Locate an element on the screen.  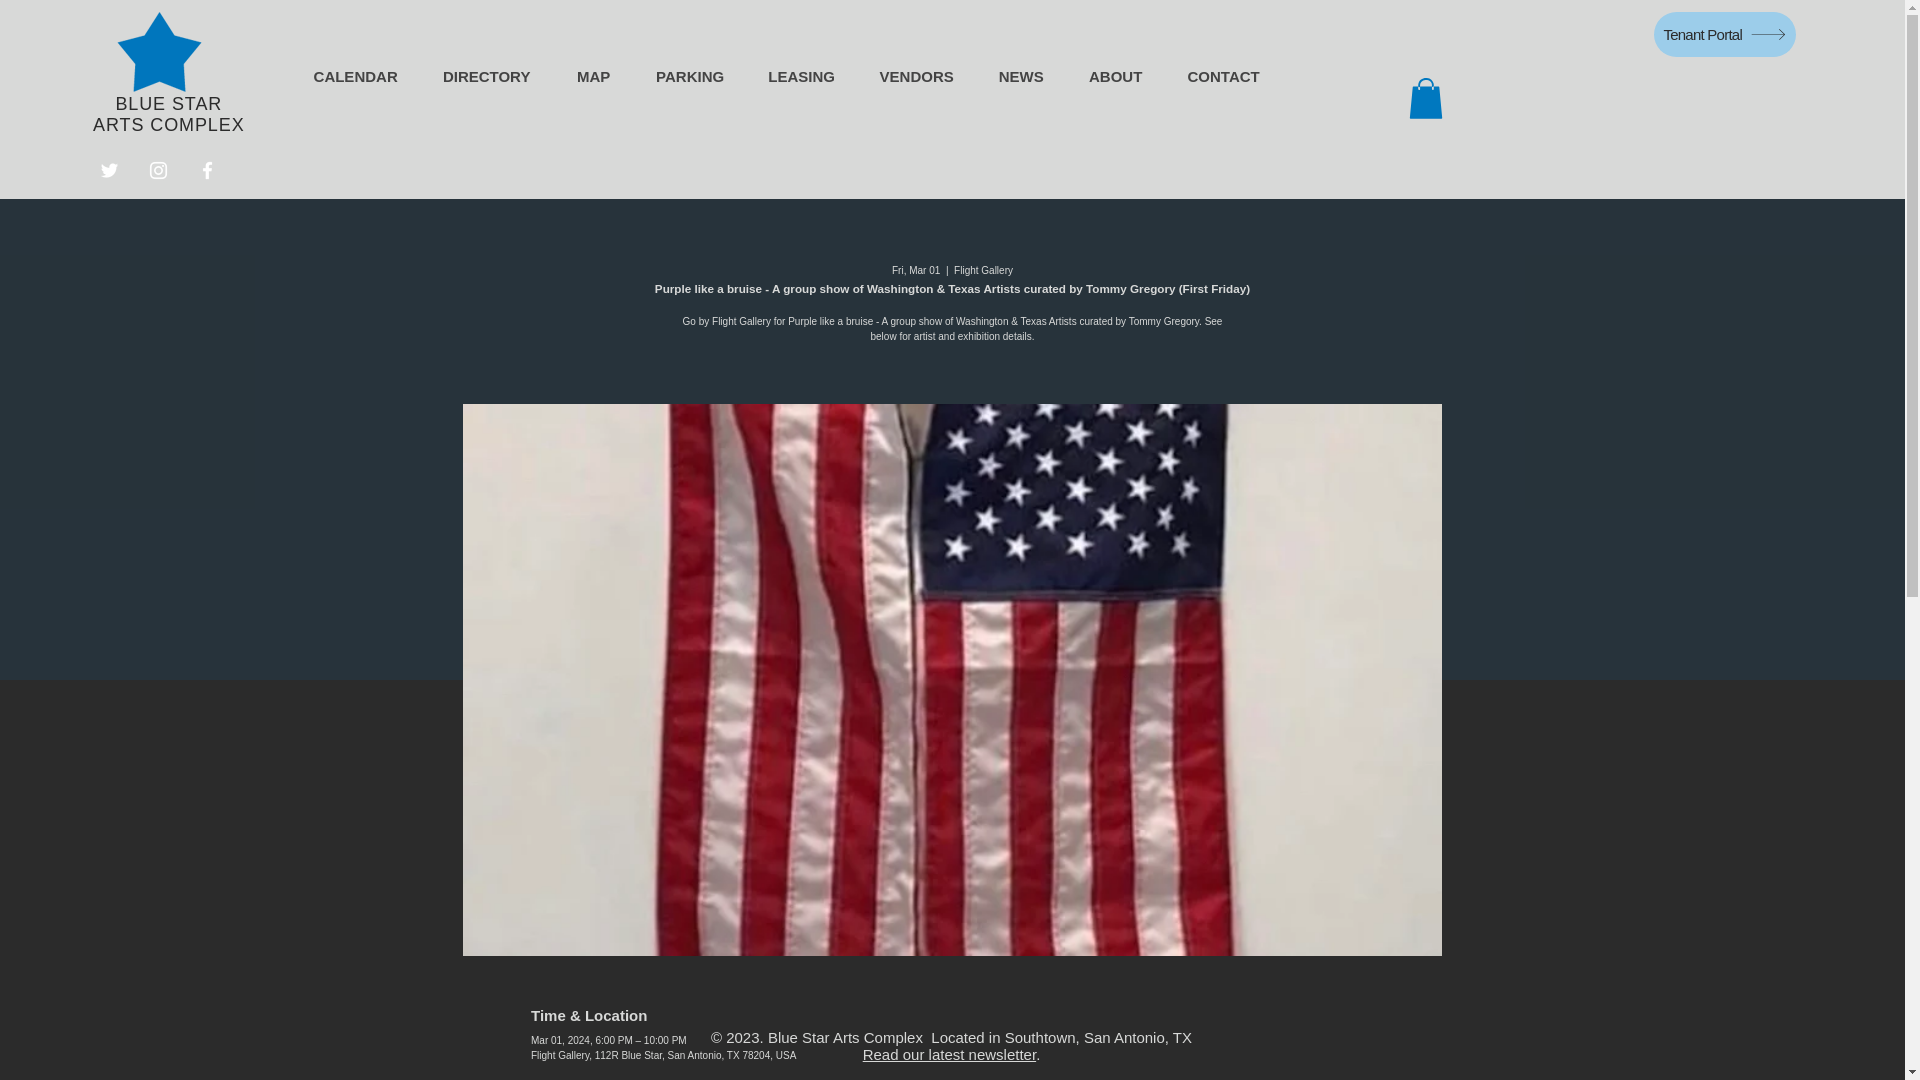
MAP is located at coordinates (592, 76).